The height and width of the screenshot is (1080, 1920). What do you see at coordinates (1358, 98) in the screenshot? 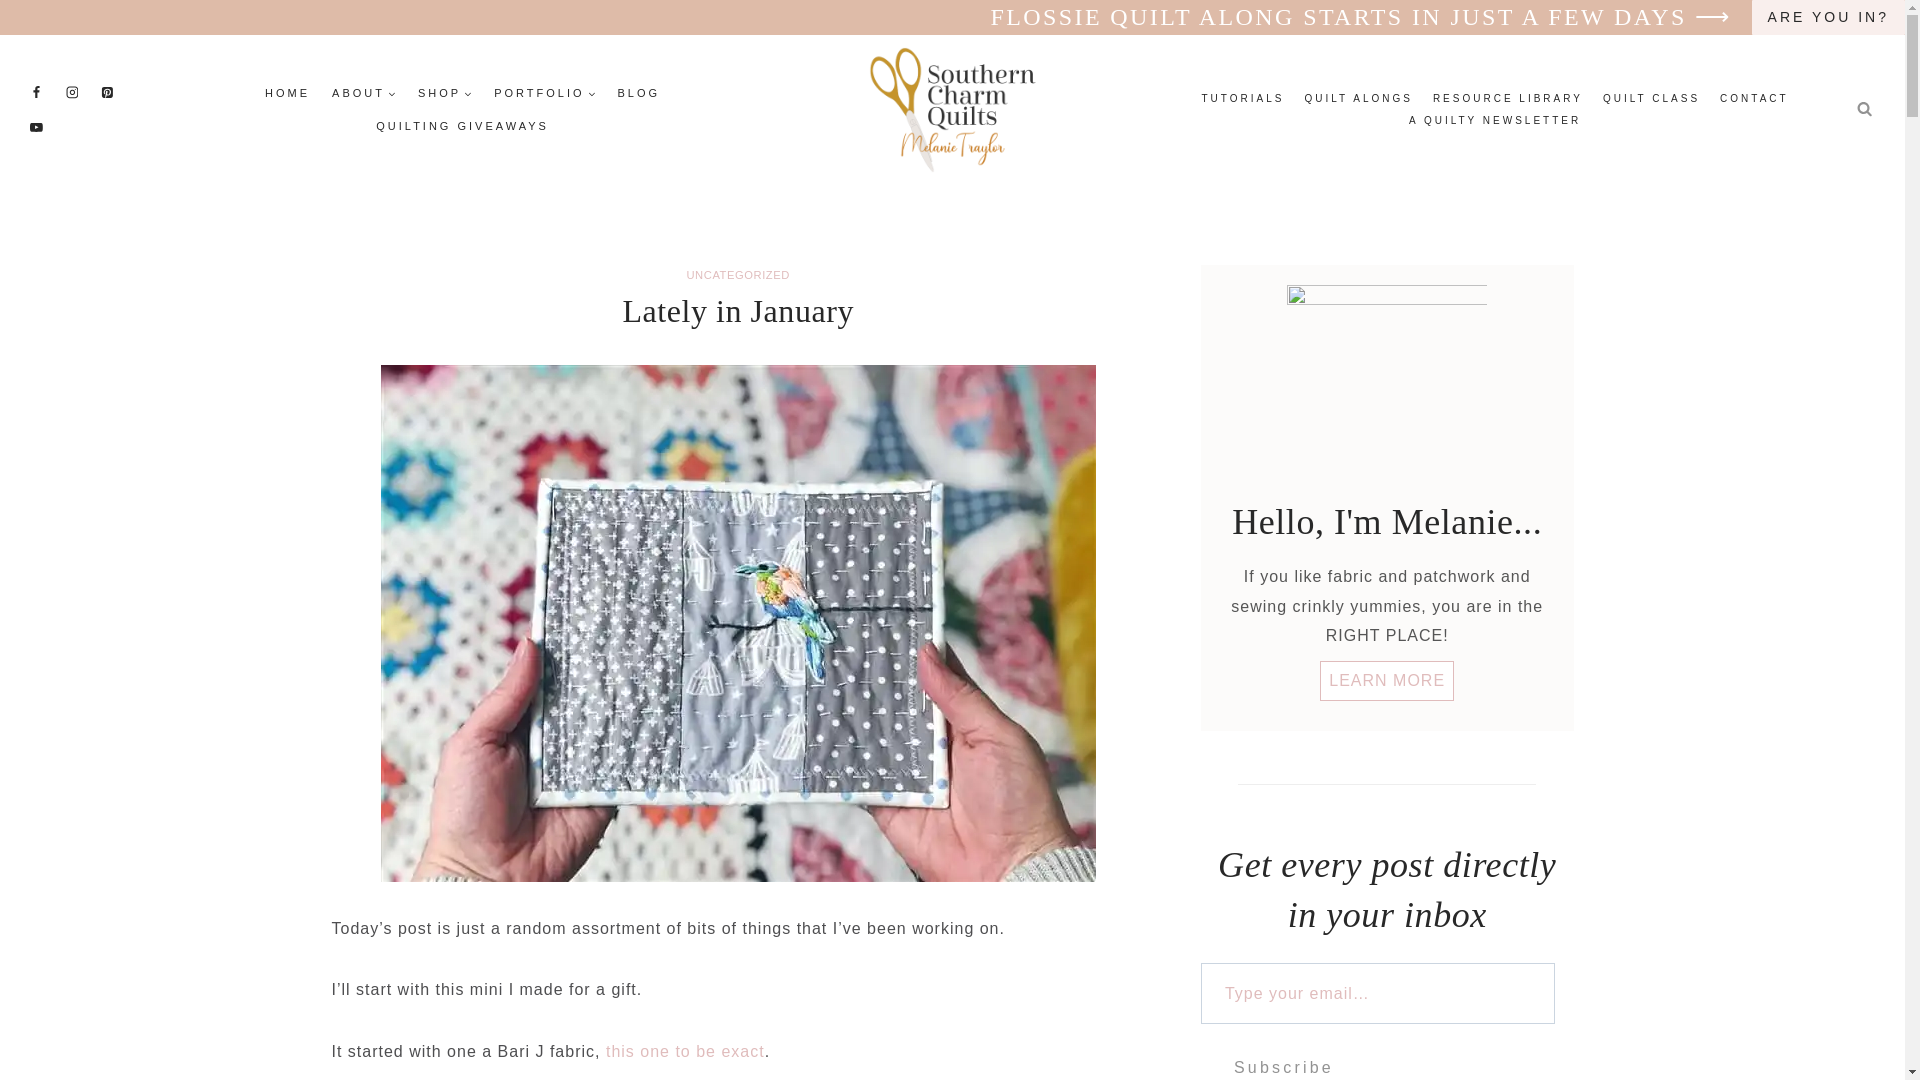
I see `QUILT ALONGS` at bounding box center [1358, 98].